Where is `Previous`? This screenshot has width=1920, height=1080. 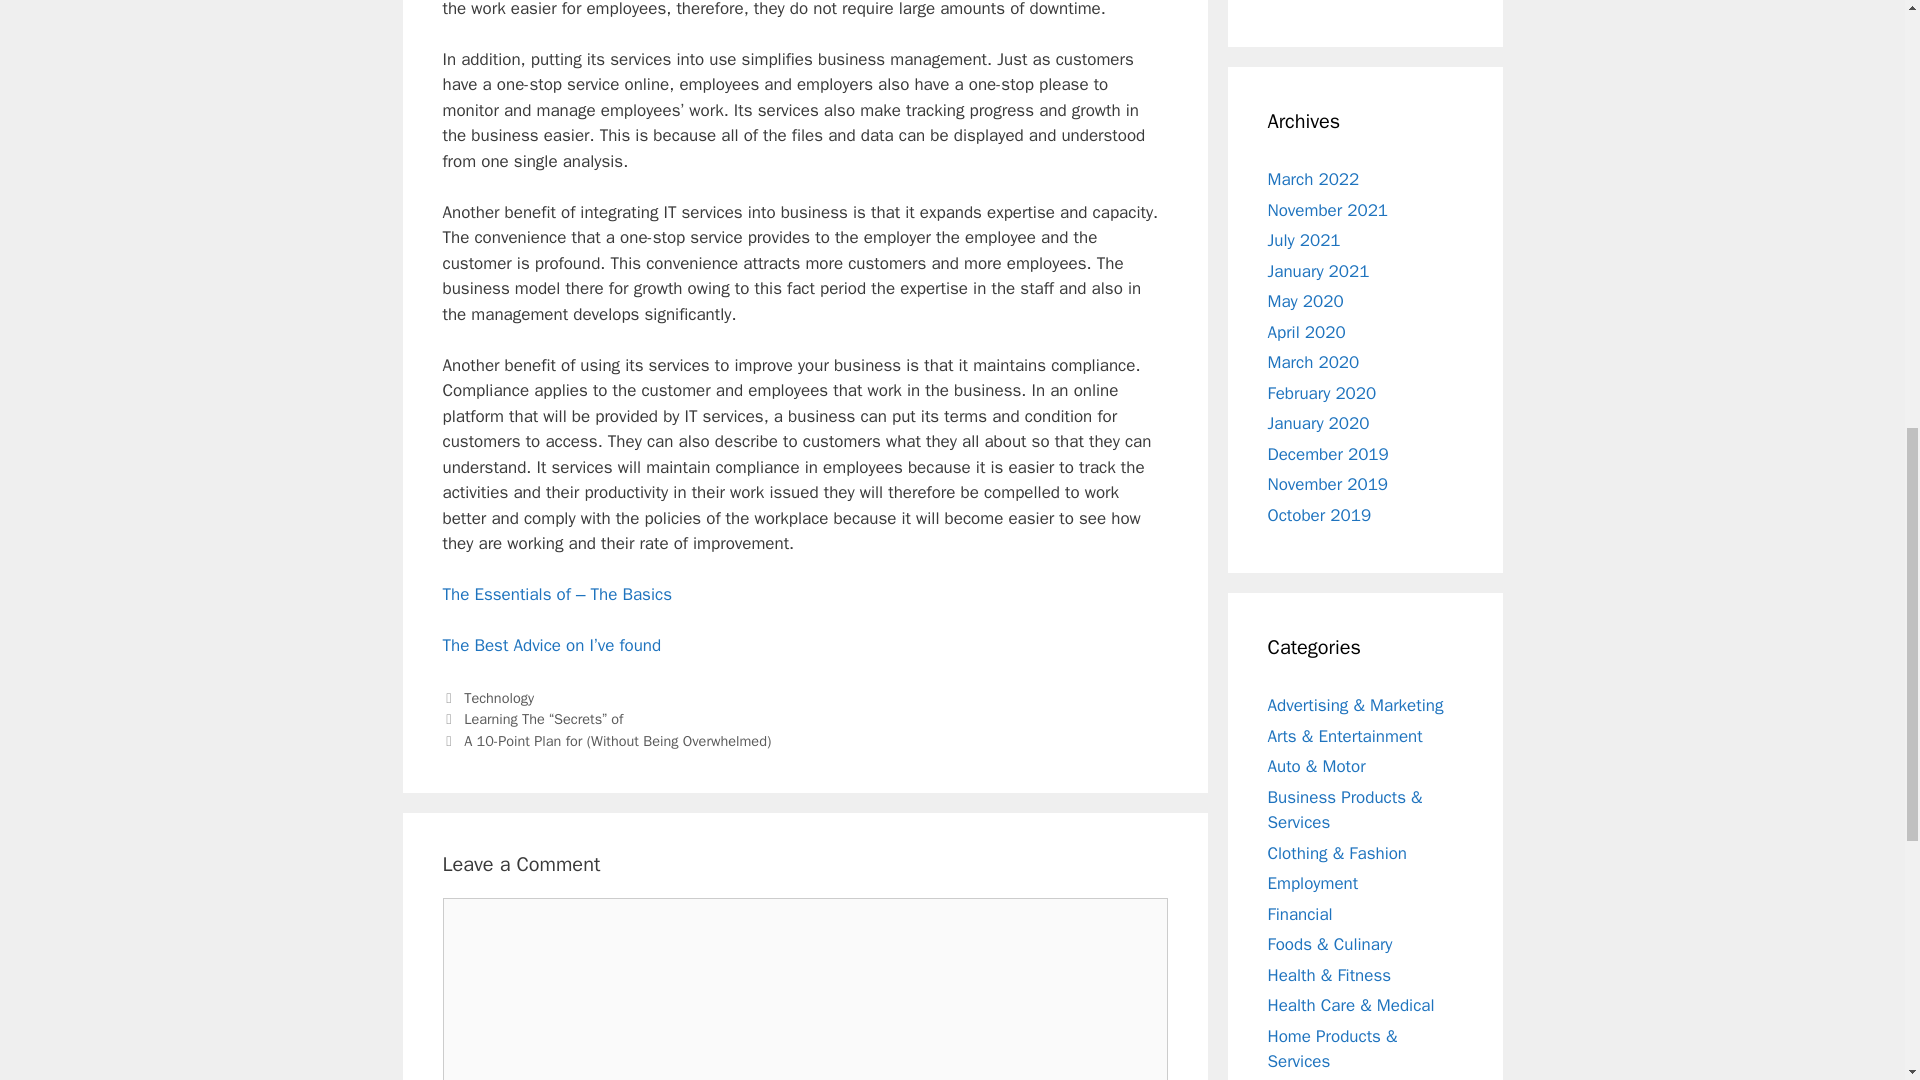 Previous is located at coordinates (532, 718).